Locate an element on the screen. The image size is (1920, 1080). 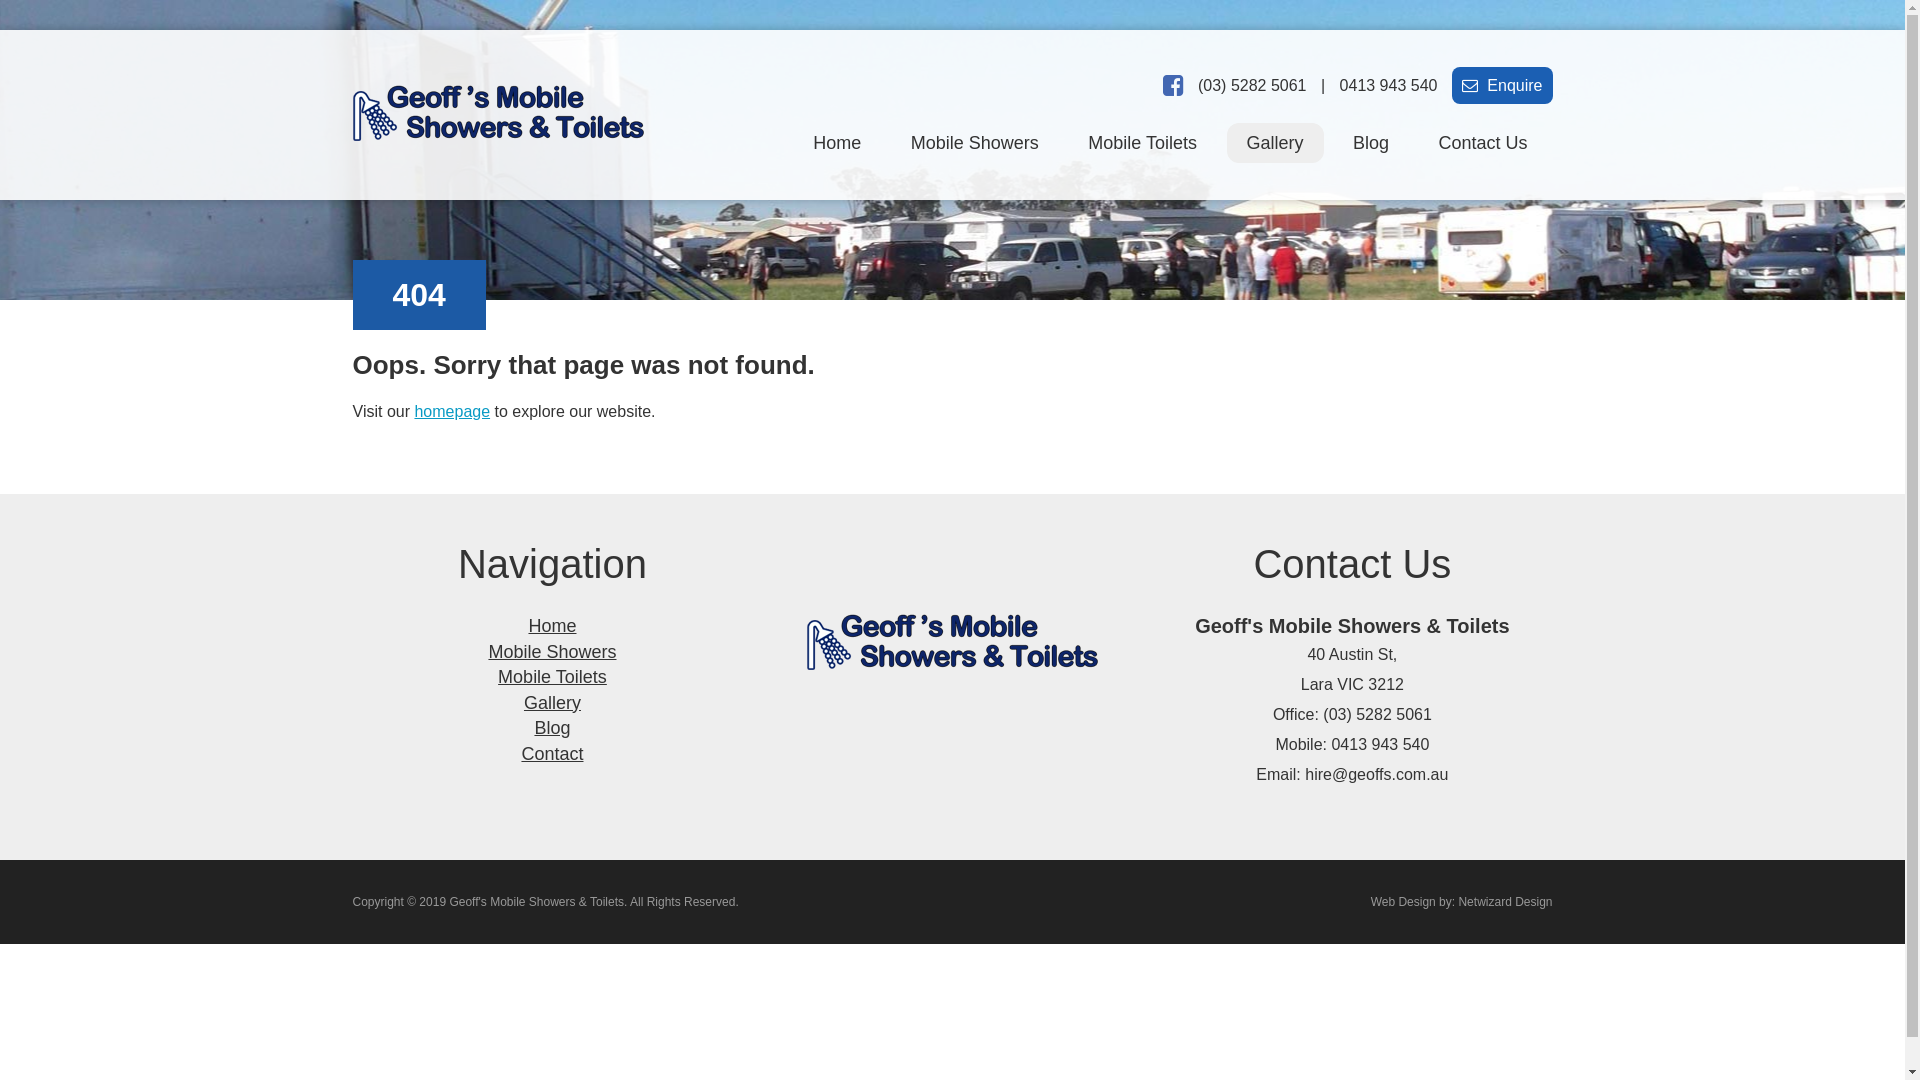
Blog is located at coordinates (552, 728).